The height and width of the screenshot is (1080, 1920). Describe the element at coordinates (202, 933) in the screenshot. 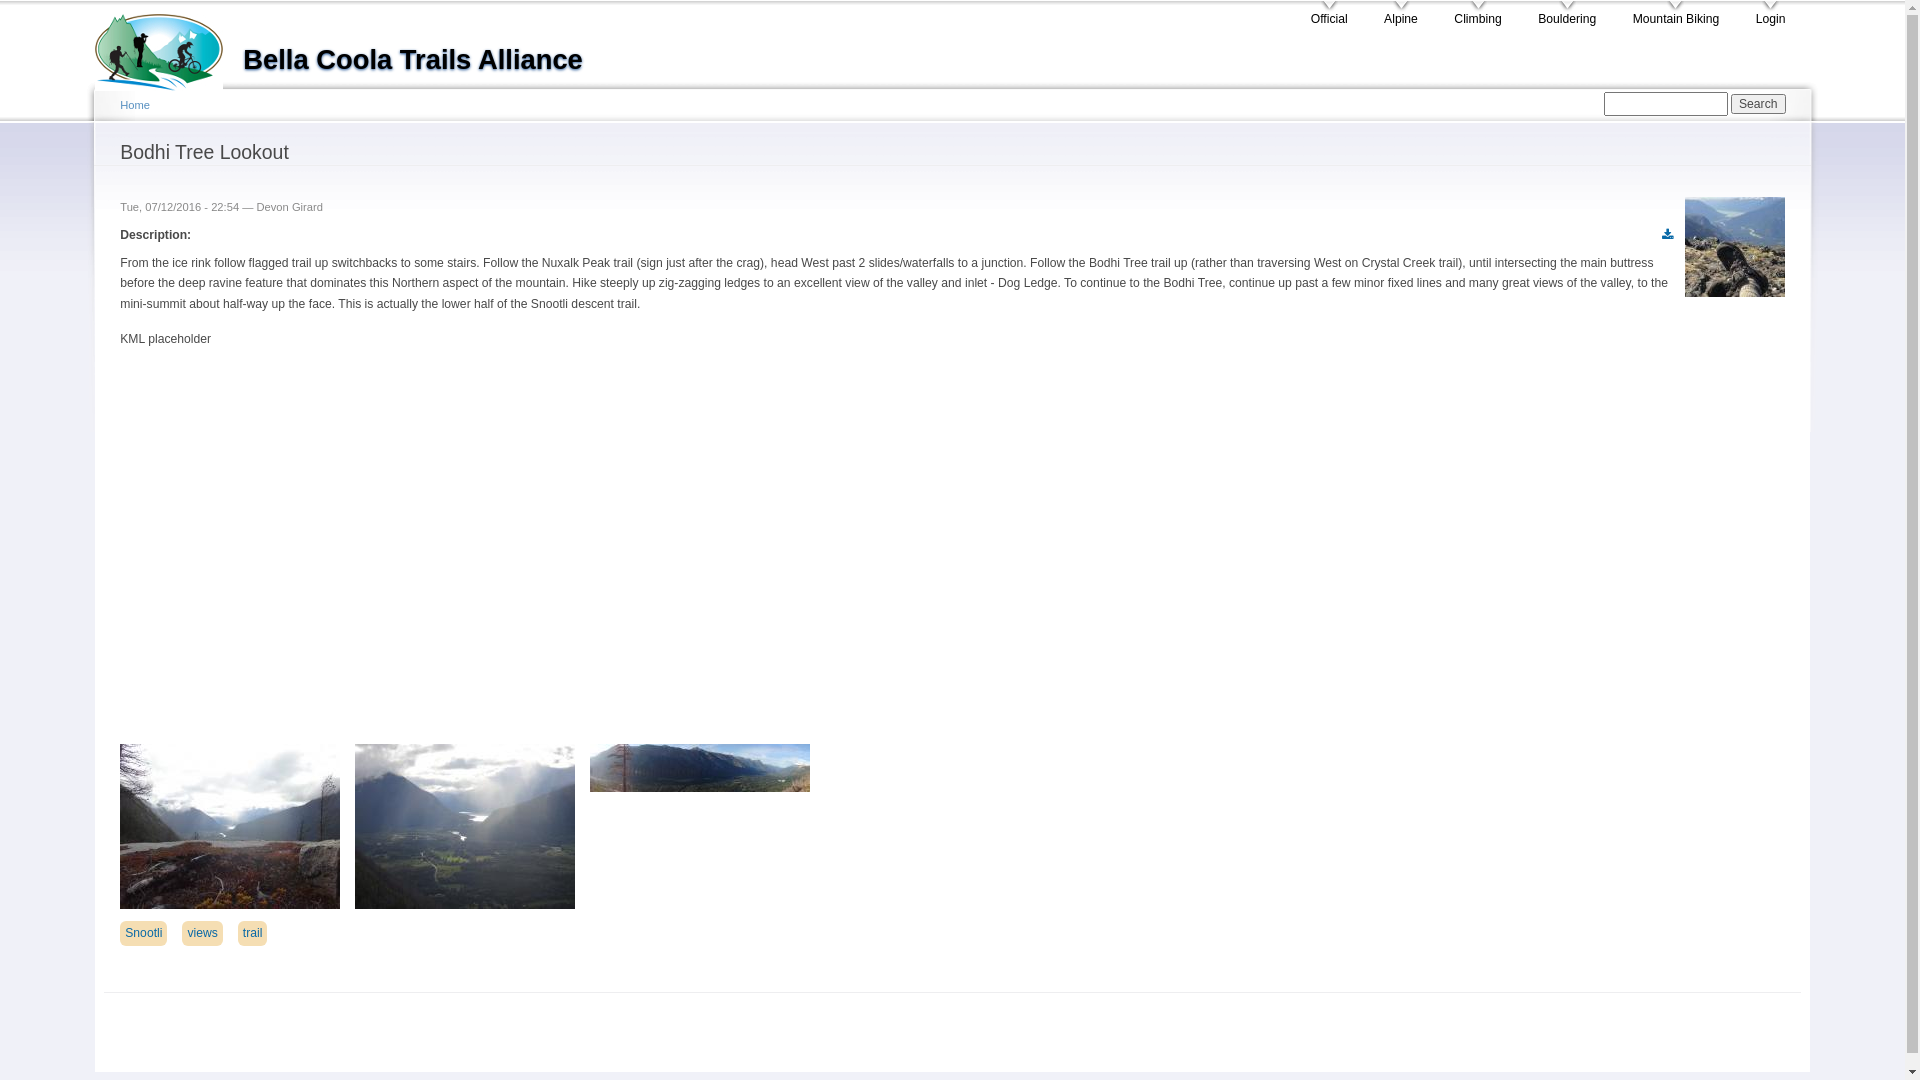

I see `views` at that location.